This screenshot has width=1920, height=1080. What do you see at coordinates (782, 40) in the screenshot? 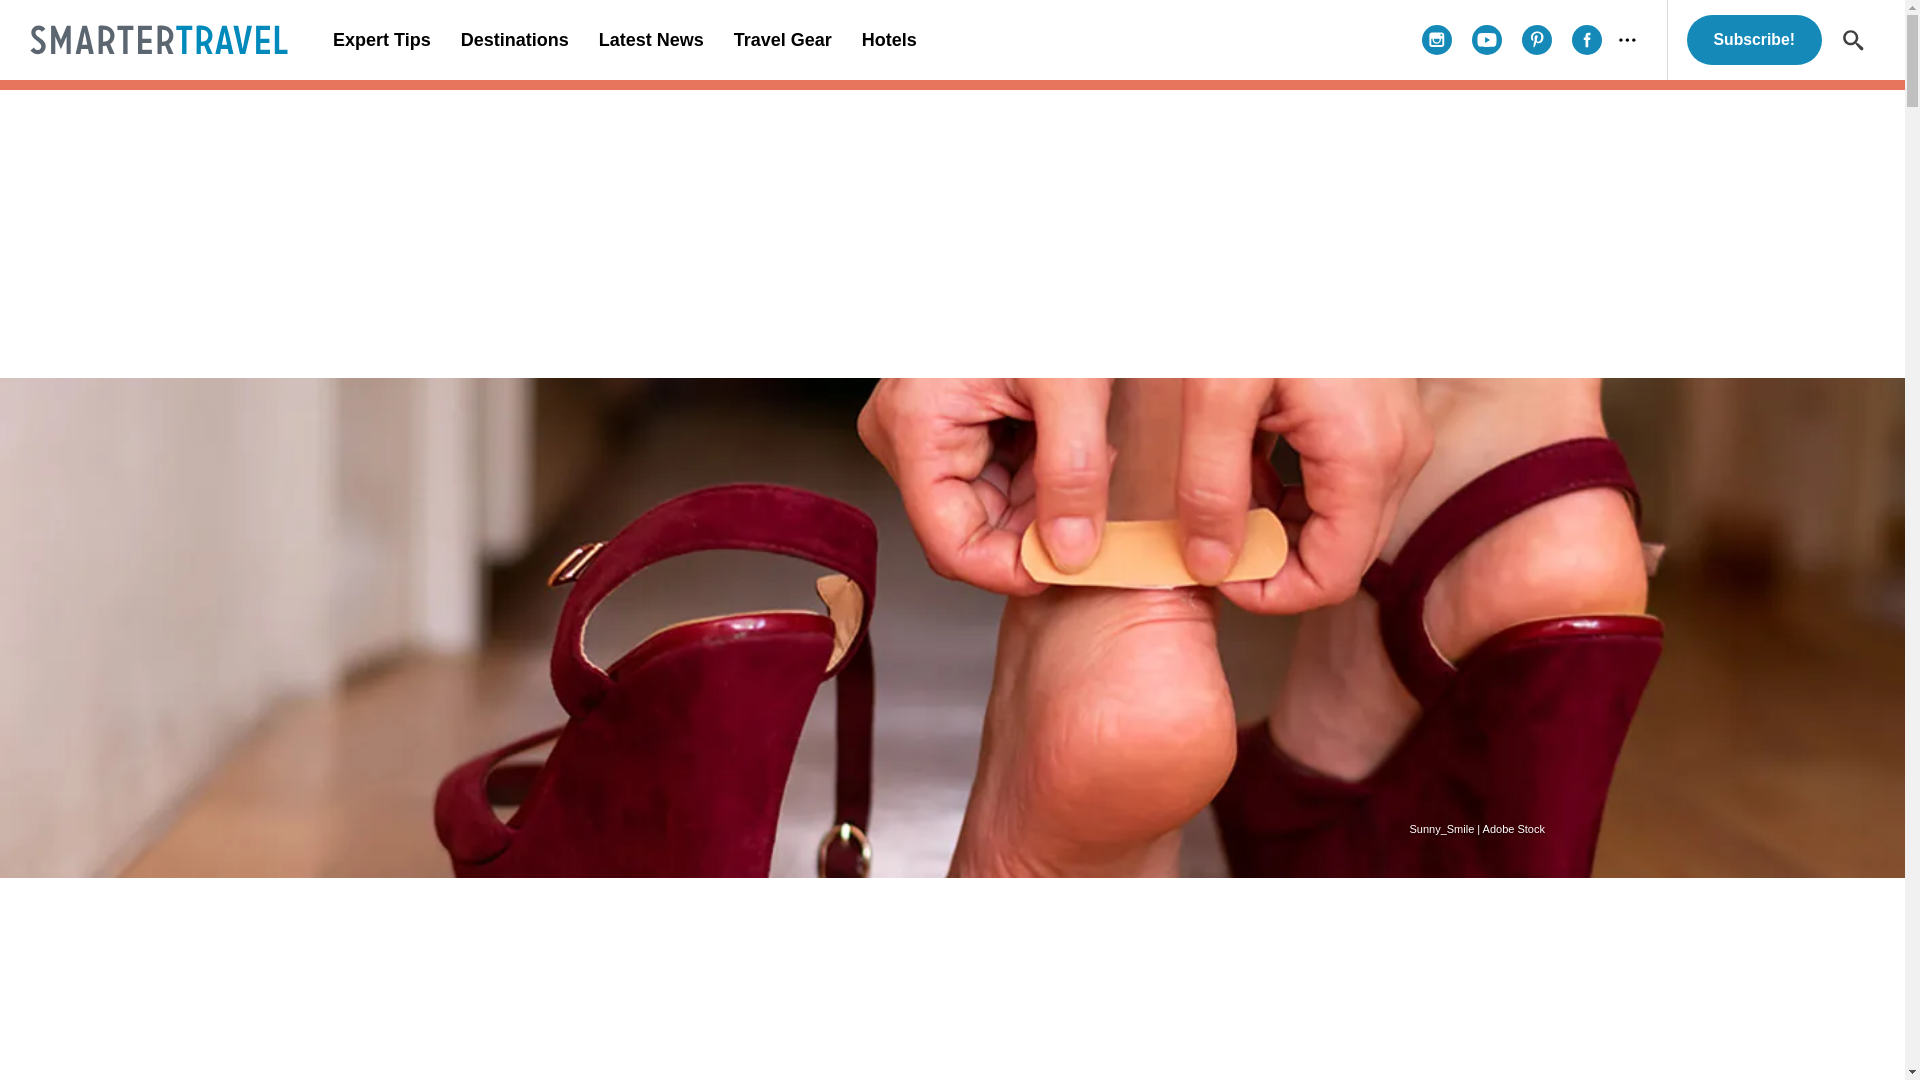
I see `Travel Gear` at bounding box center [782, 40].